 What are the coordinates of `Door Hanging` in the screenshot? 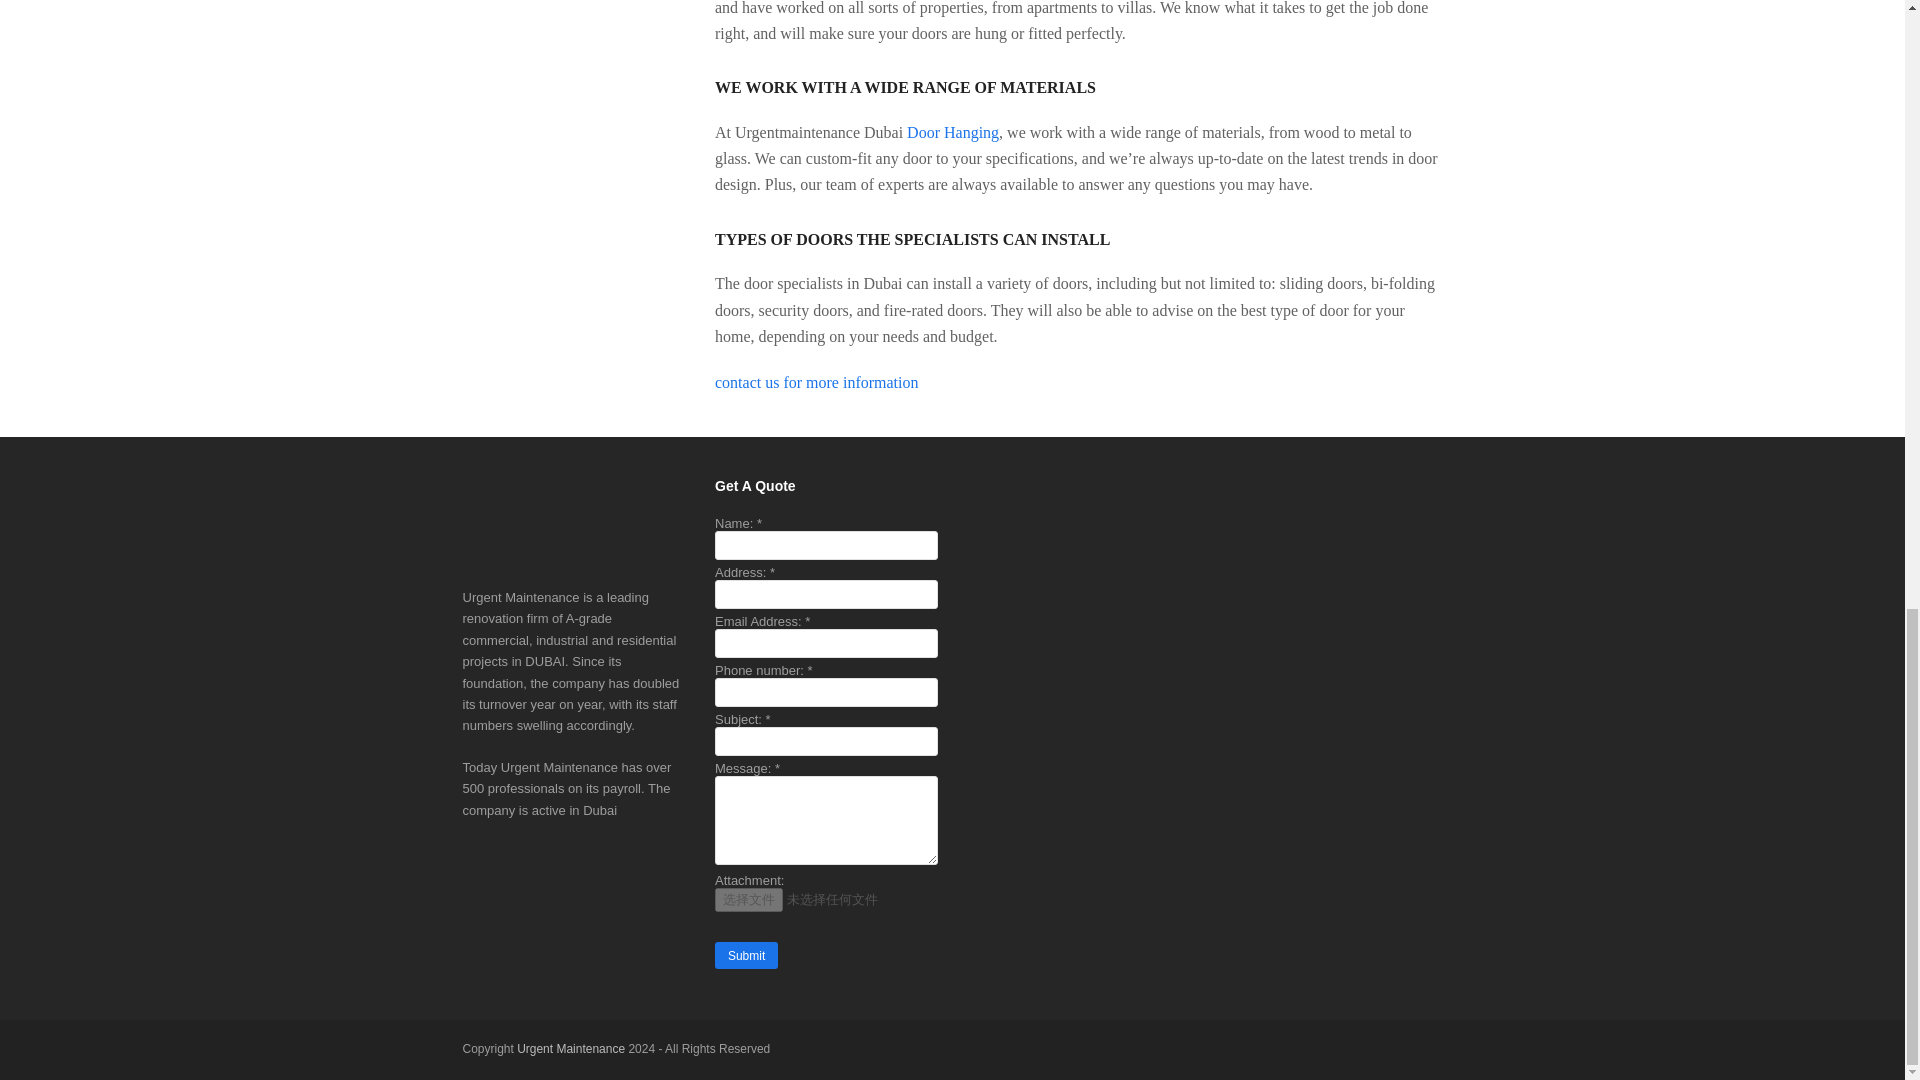 It's located at (952, 132).